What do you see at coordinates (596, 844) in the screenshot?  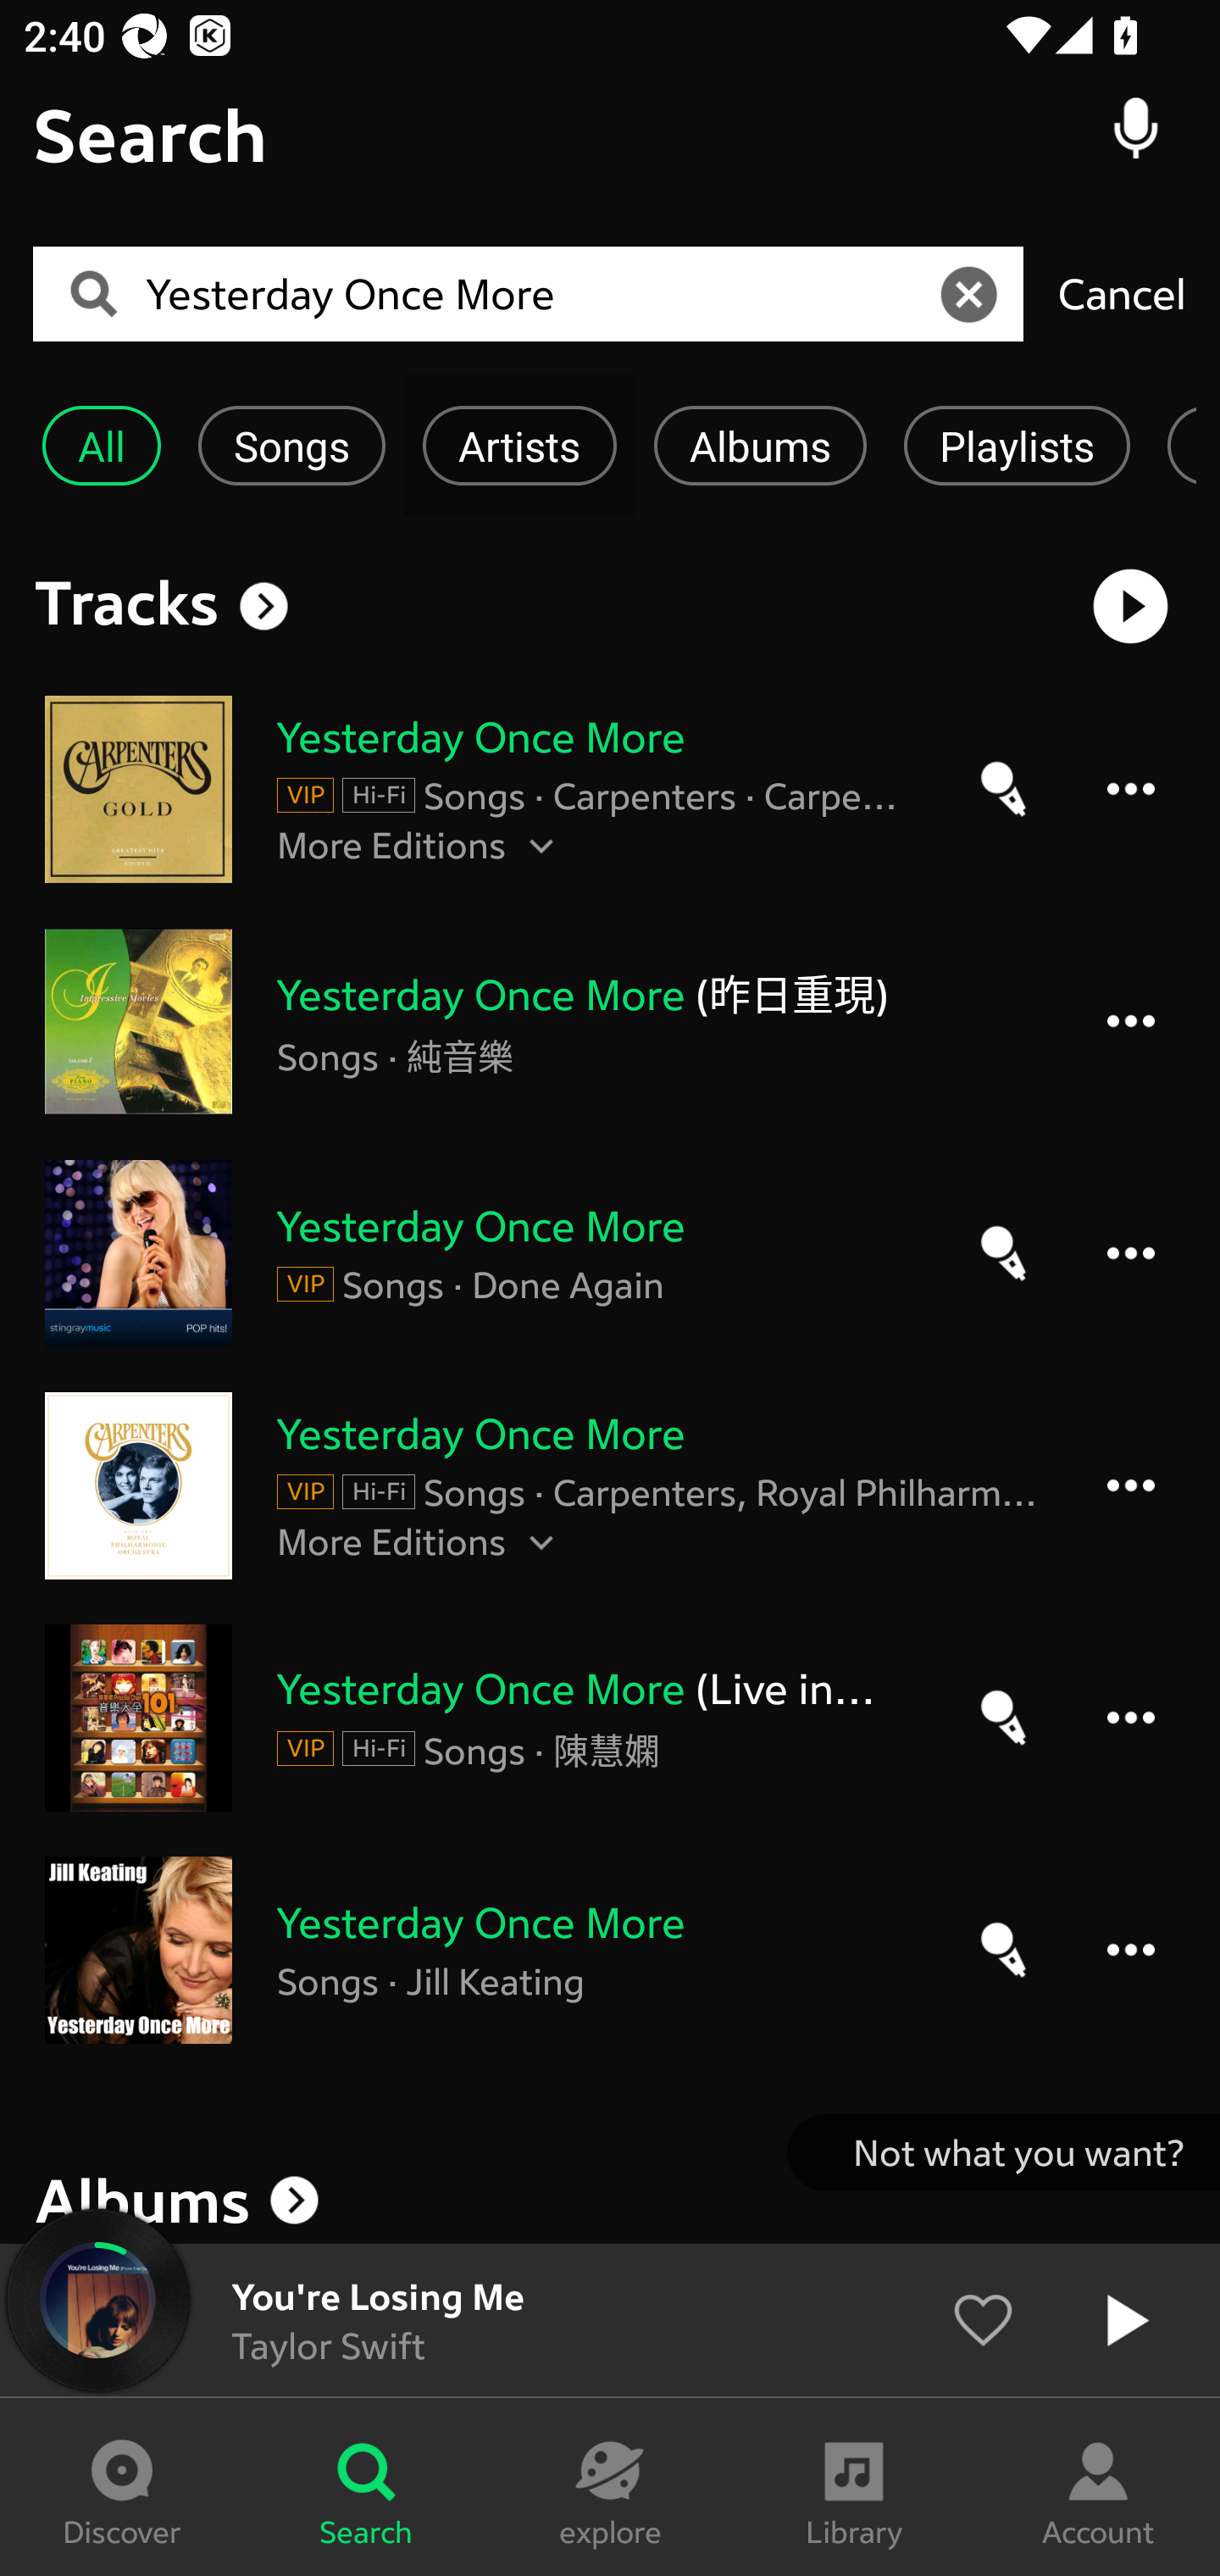 I see `More Editions` at bounding box center [596, 844].